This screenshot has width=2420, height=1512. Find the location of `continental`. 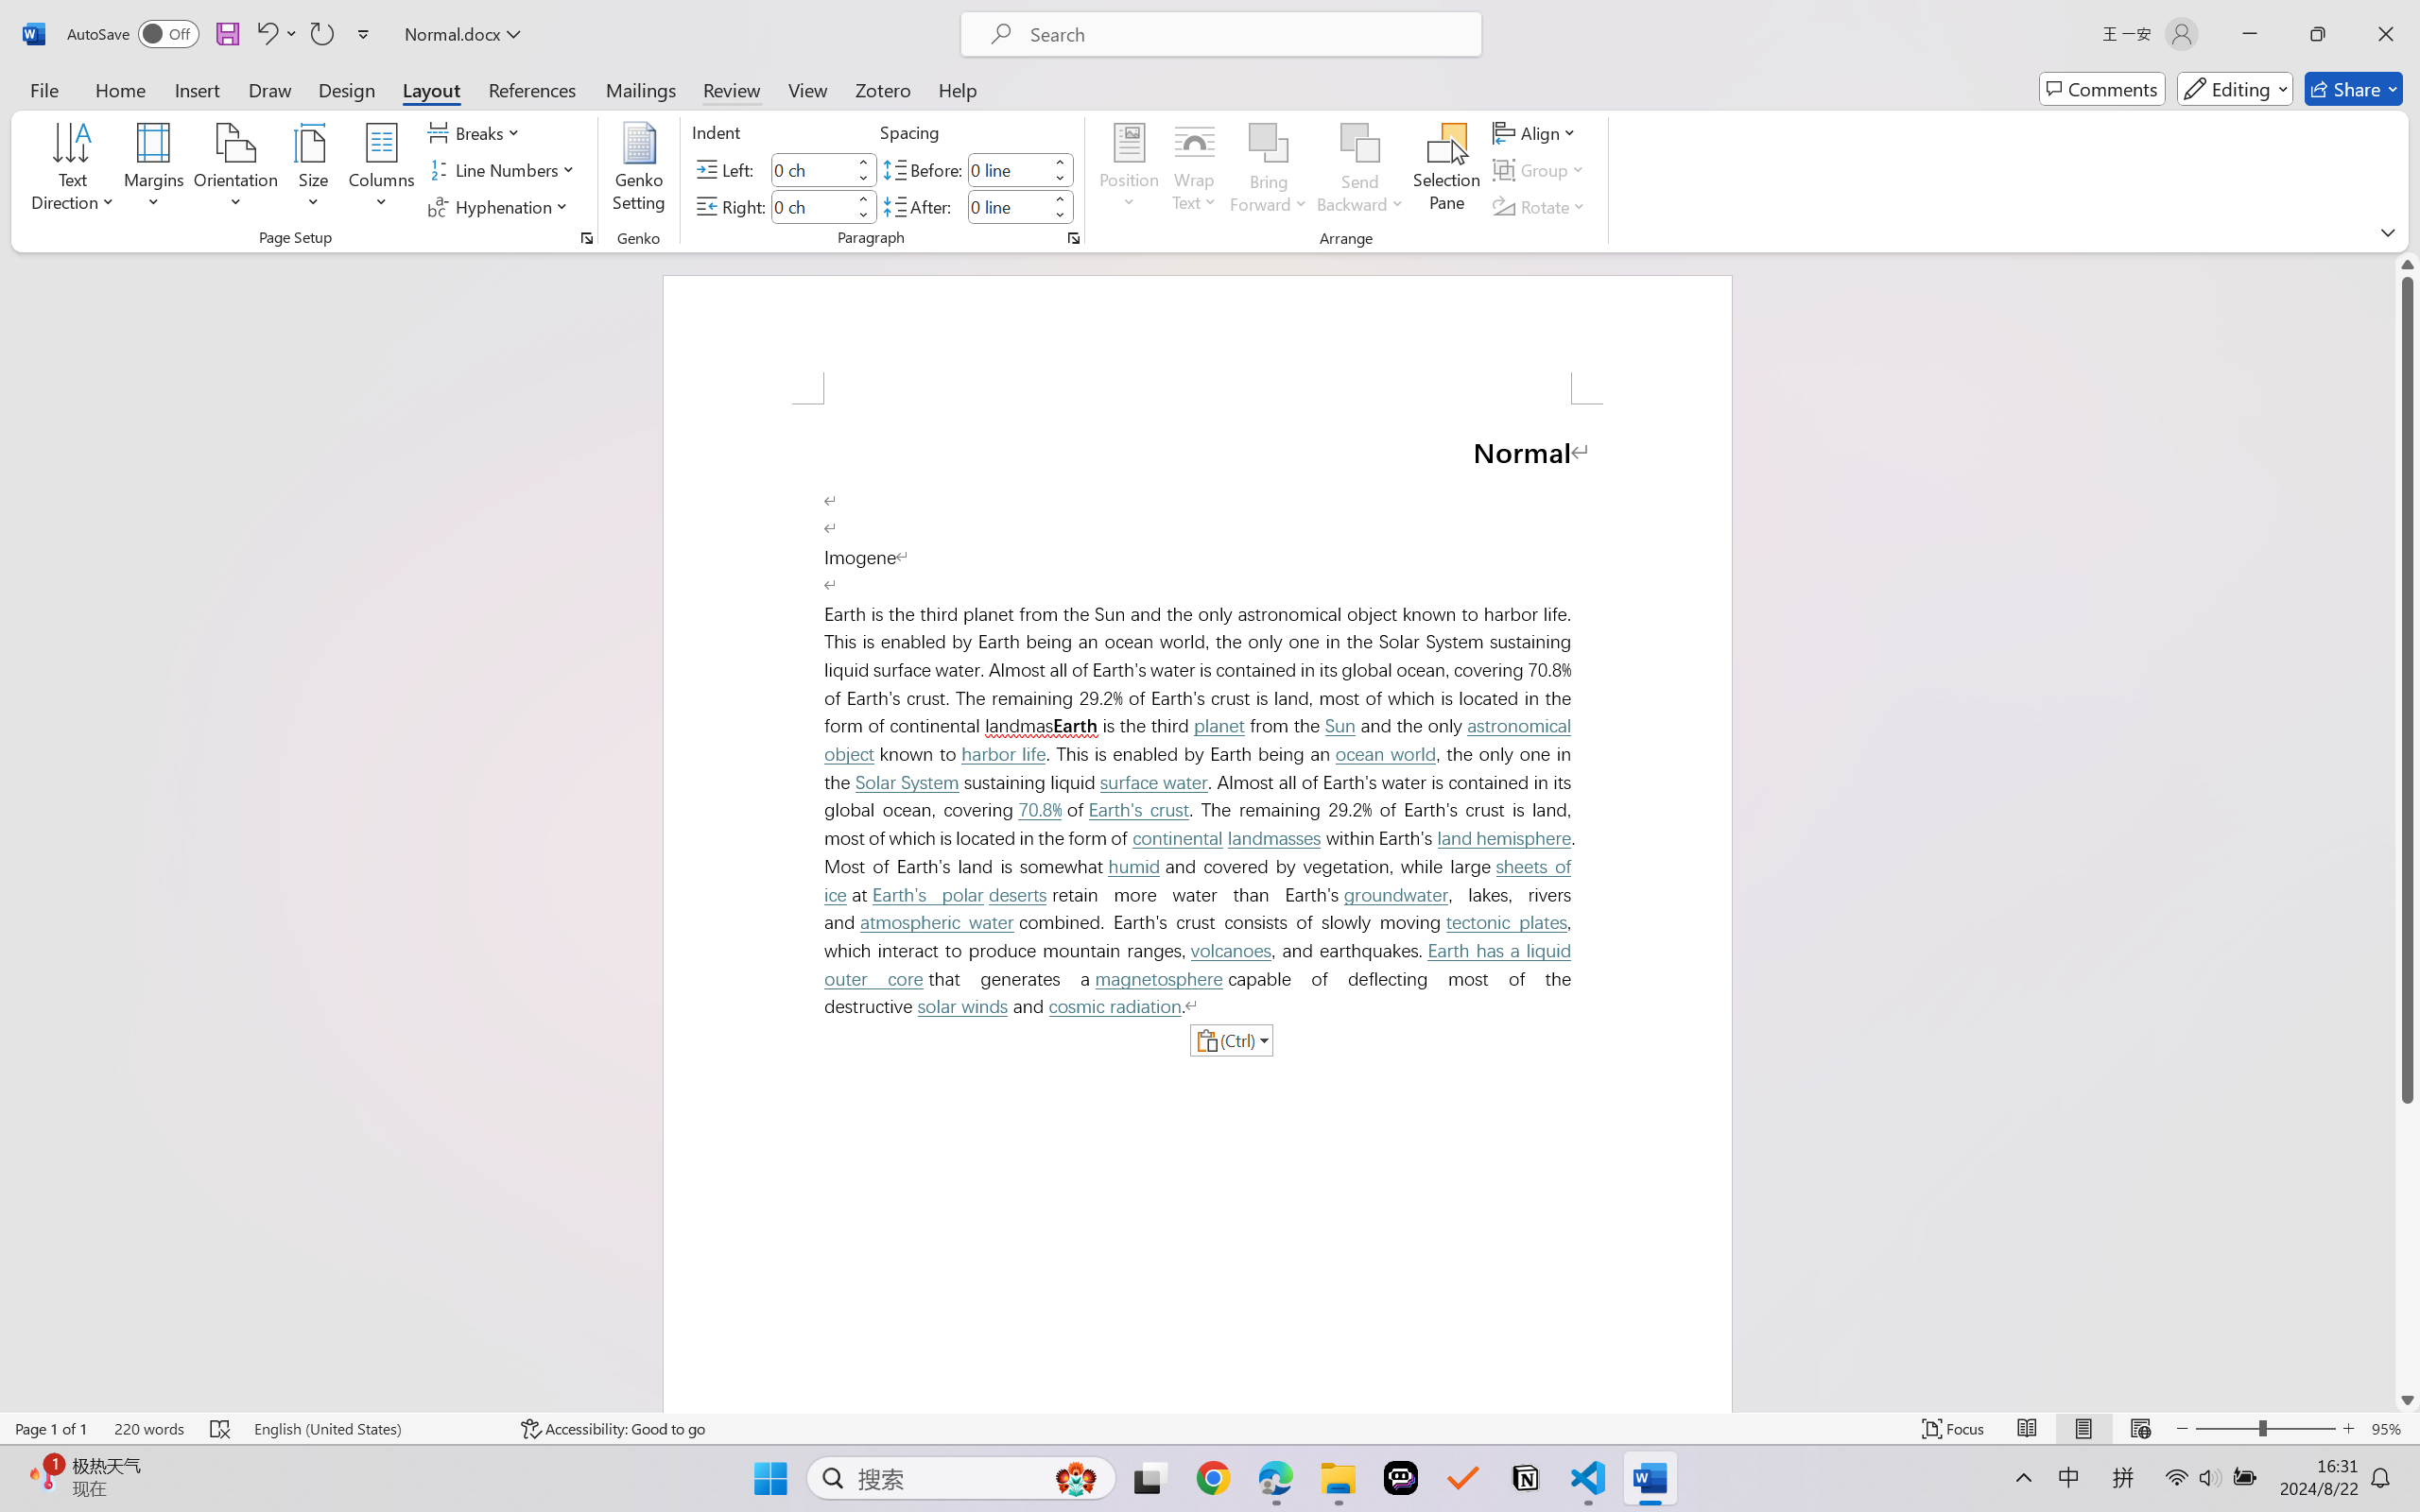

continental is located at coordinates (1177, 837).